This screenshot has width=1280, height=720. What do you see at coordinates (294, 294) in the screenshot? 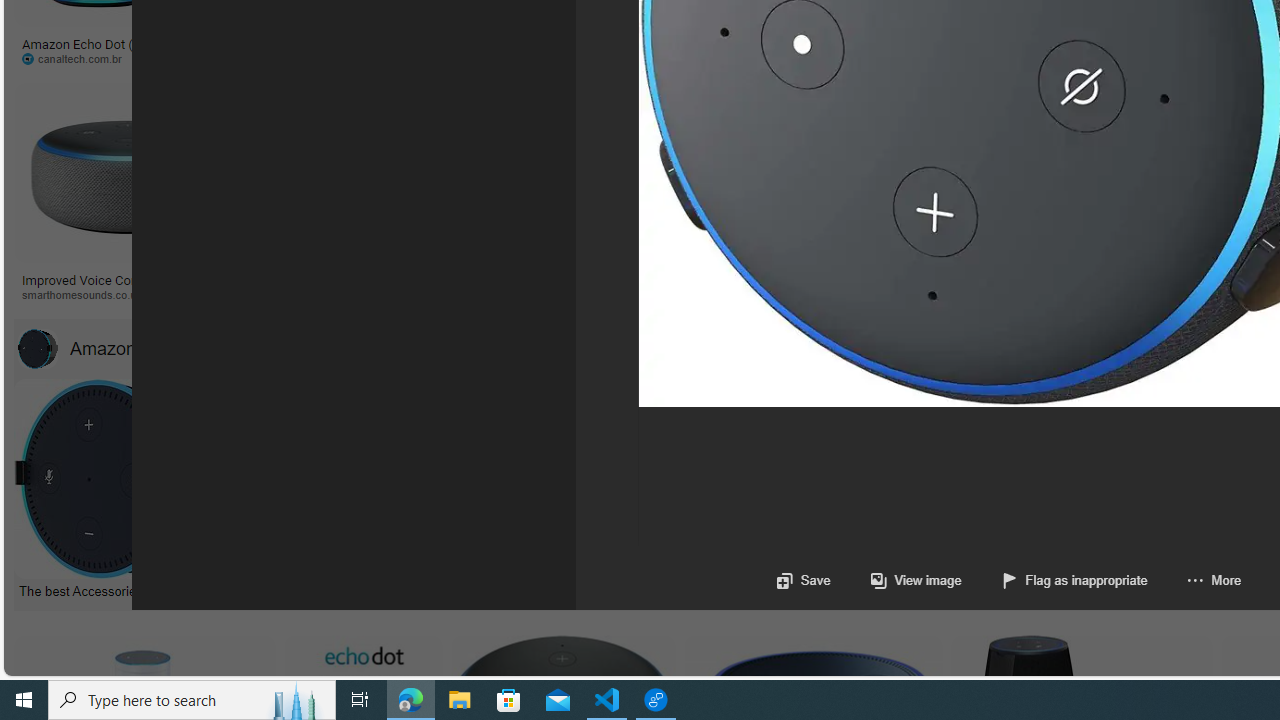
I see `security.org` at bounding box center [294, 294].